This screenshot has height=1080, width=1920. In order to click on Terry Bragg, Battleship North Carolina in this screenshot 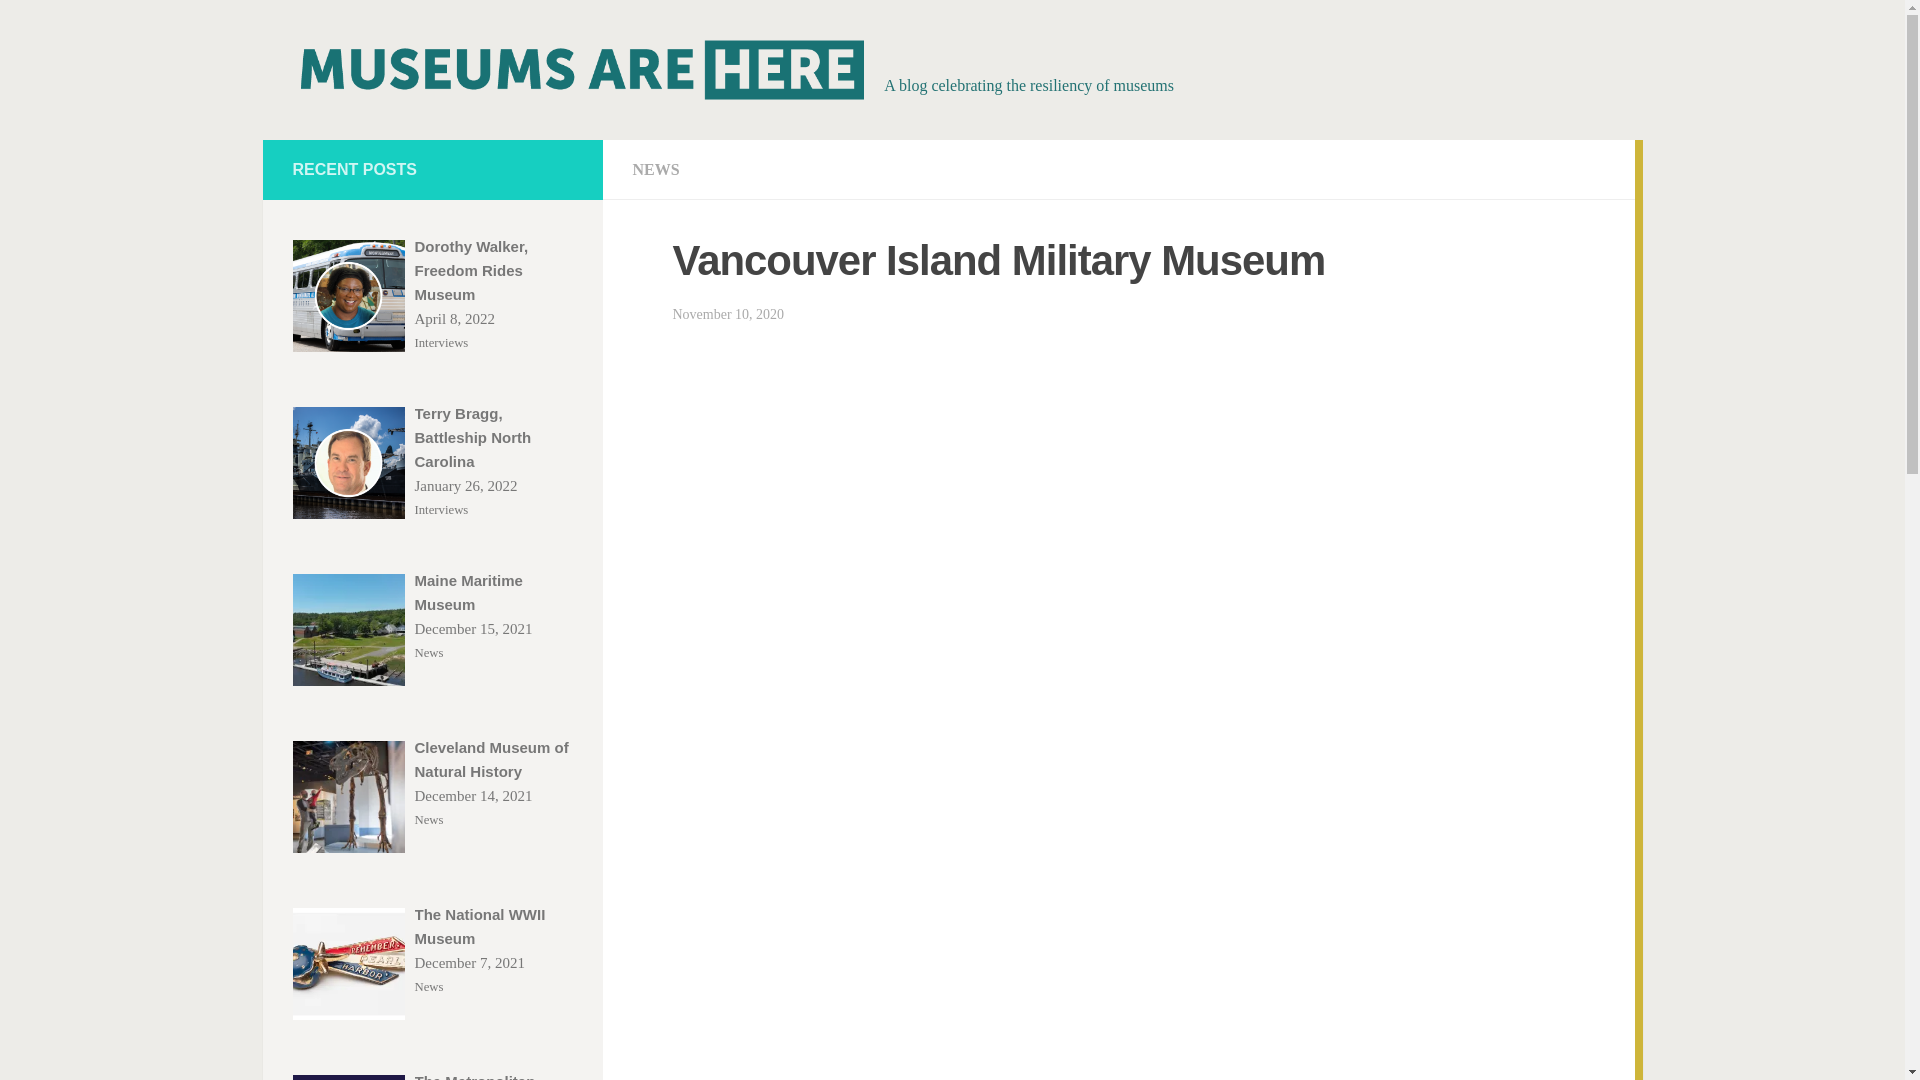, I will do `click(347, 463)`.